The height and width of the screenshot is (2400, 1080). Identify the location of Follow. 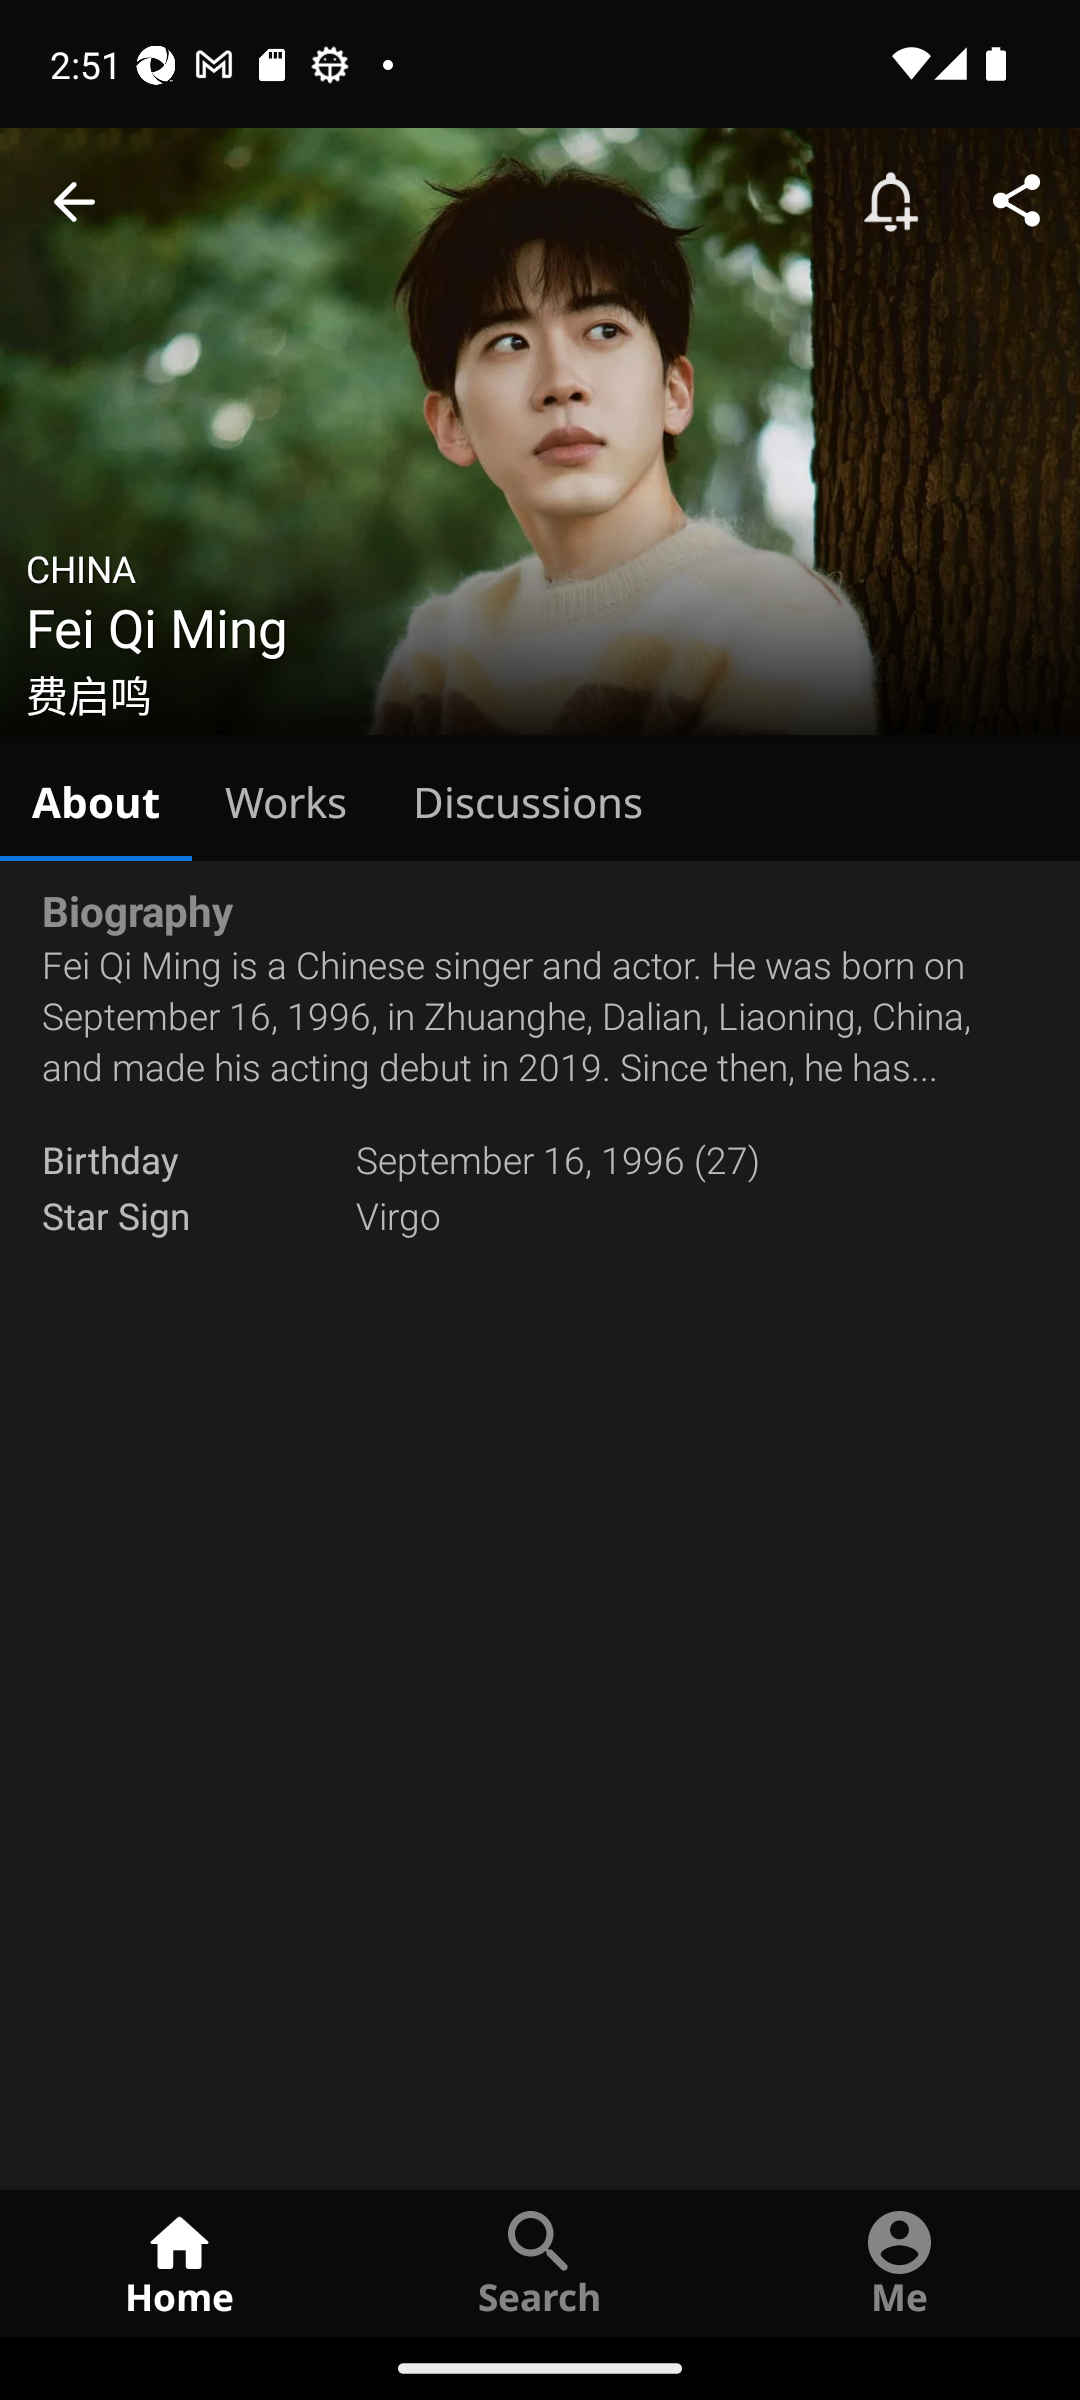
(890, 202).